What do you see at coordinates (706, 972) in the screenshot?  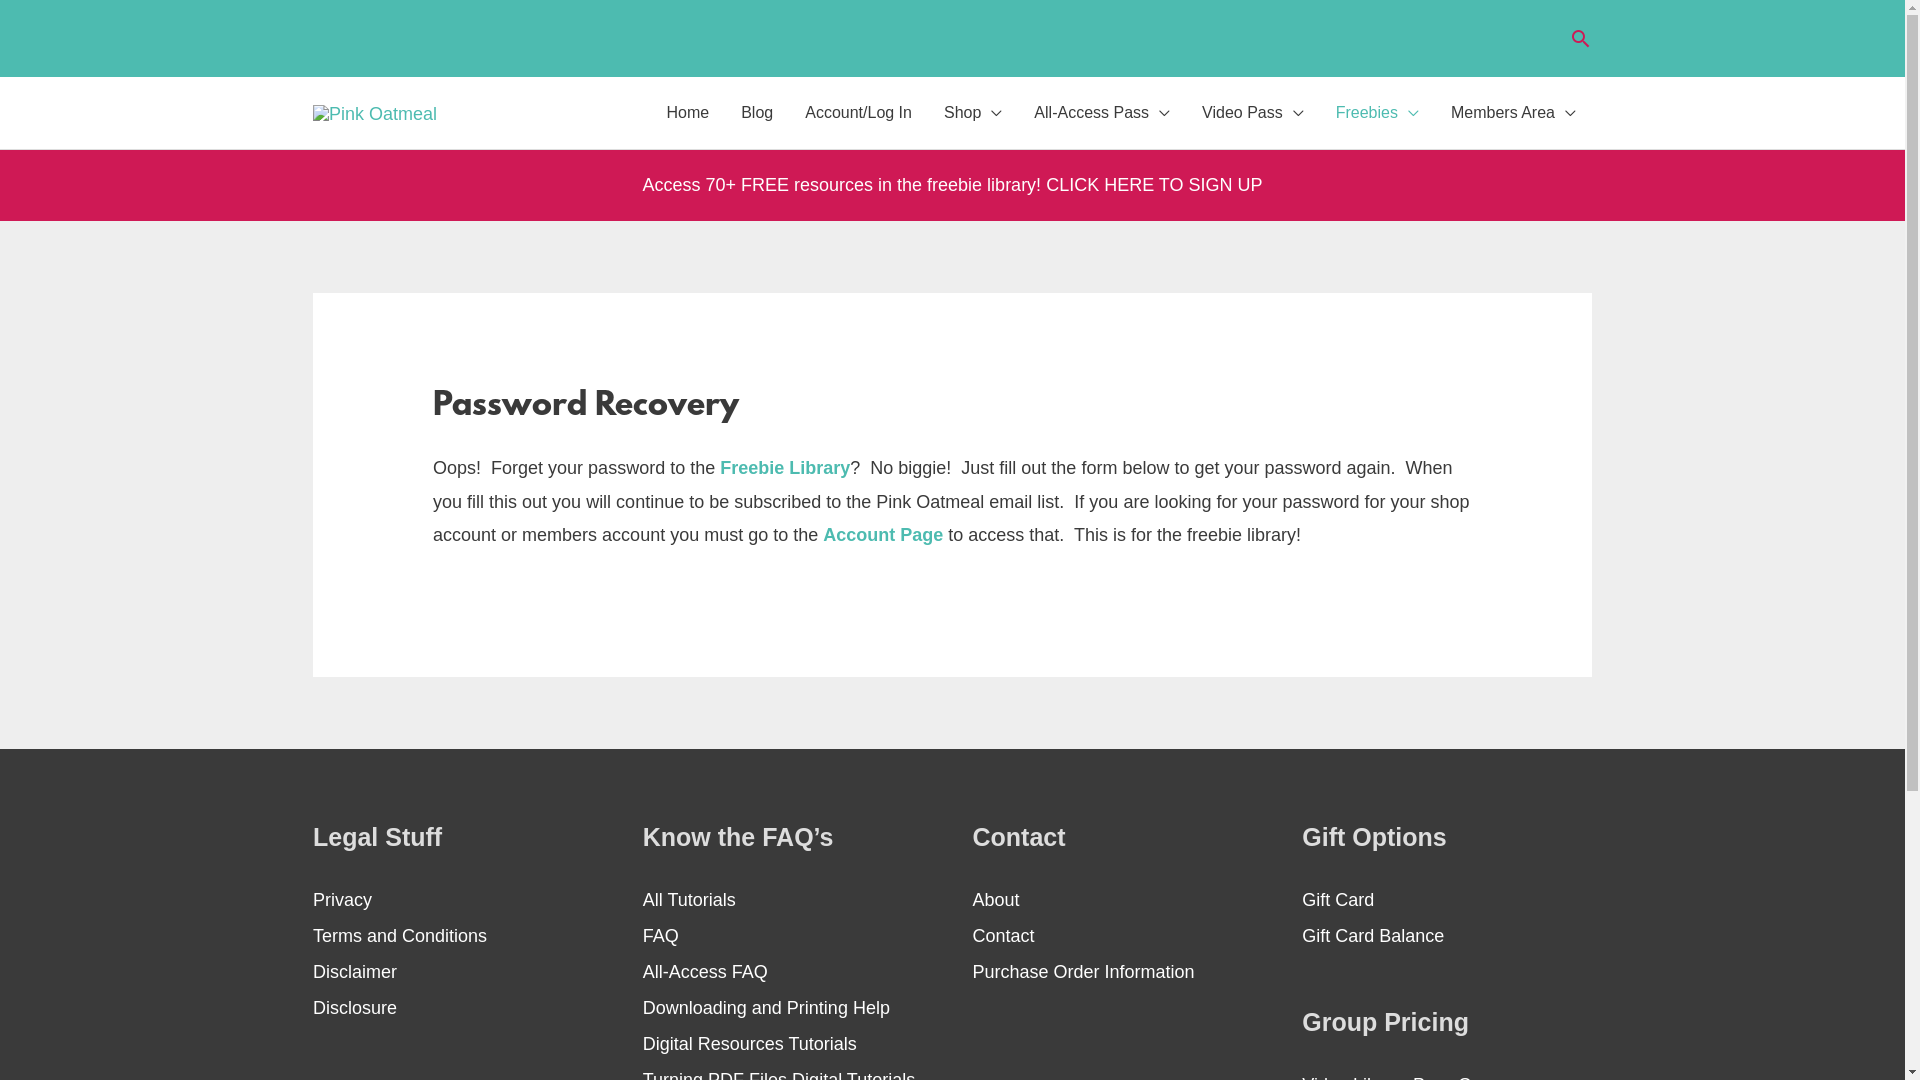 I see `All-Access FAQ` at bounding box center [706, 972].